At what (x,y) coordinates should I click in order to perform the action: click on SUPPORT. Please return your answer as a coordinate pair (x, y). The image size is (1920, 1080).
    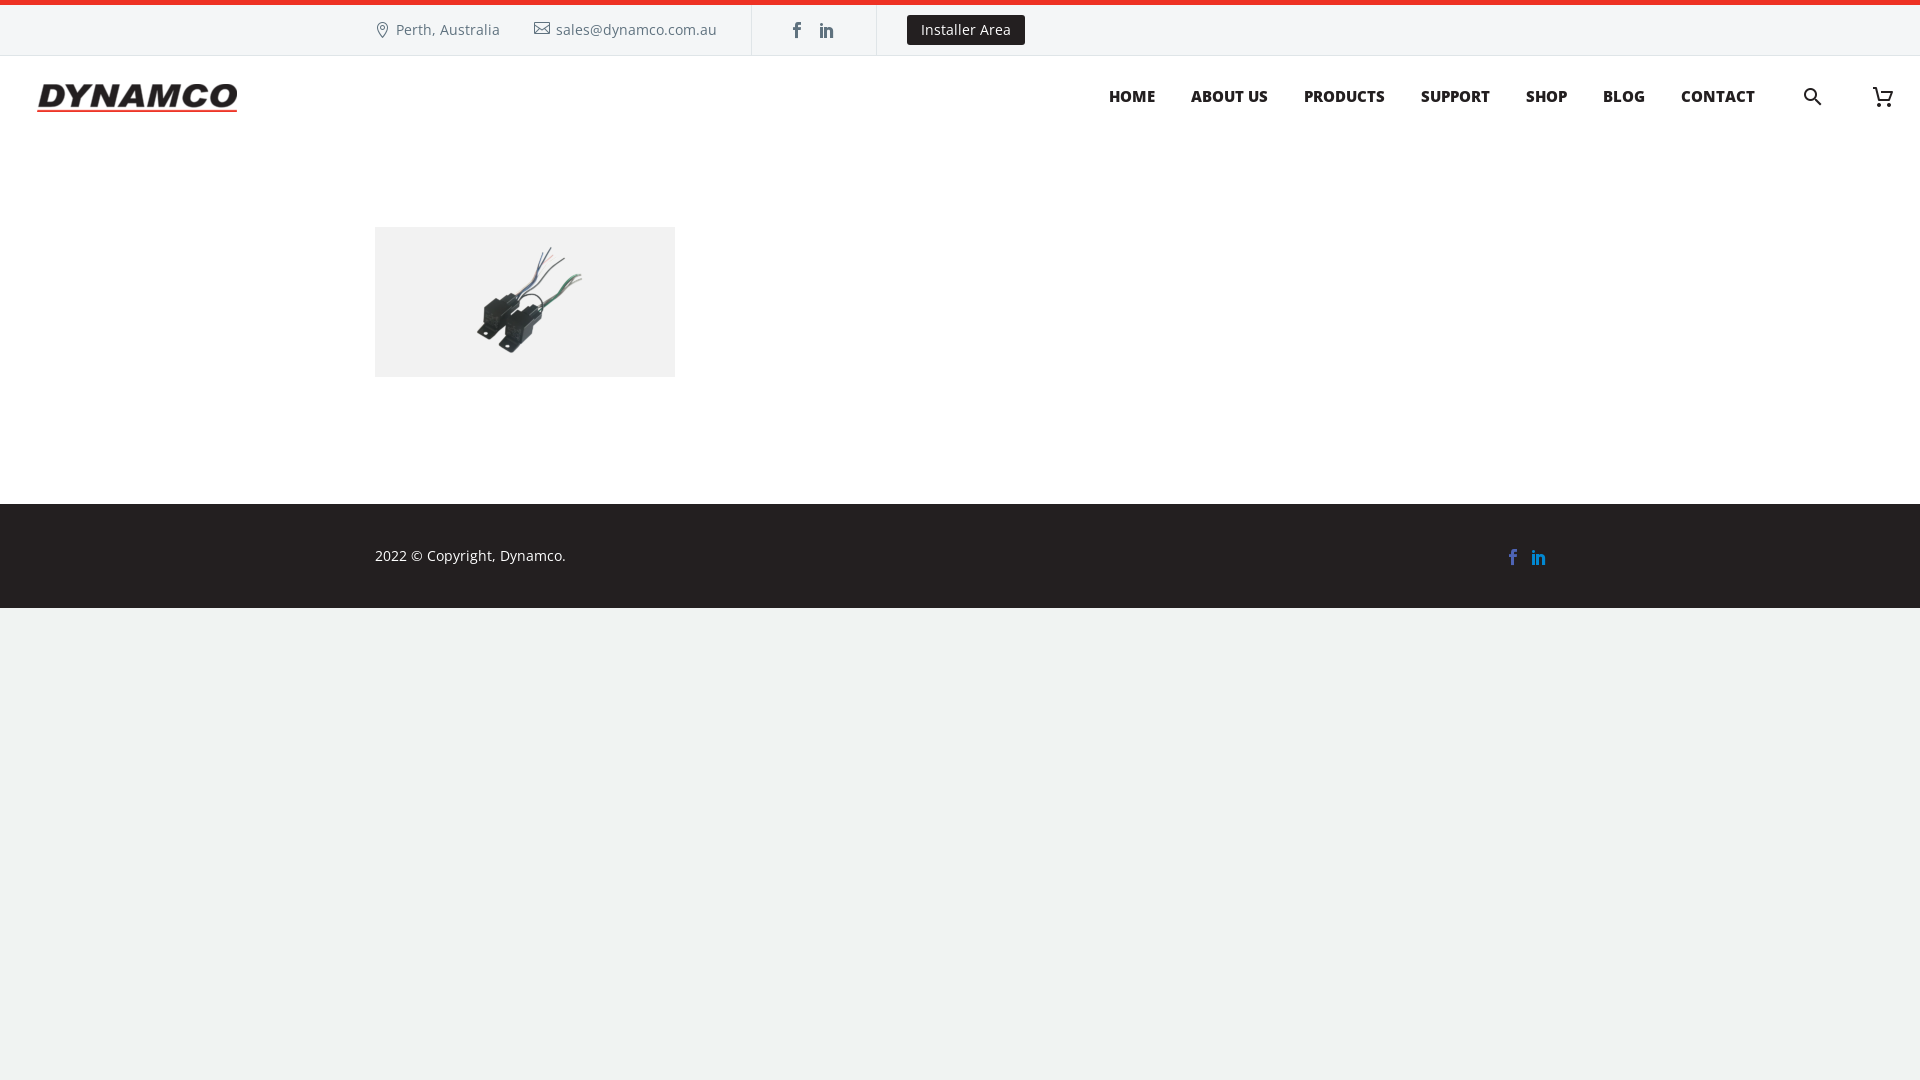
    Looking at the image, I should click on (1456, 98).